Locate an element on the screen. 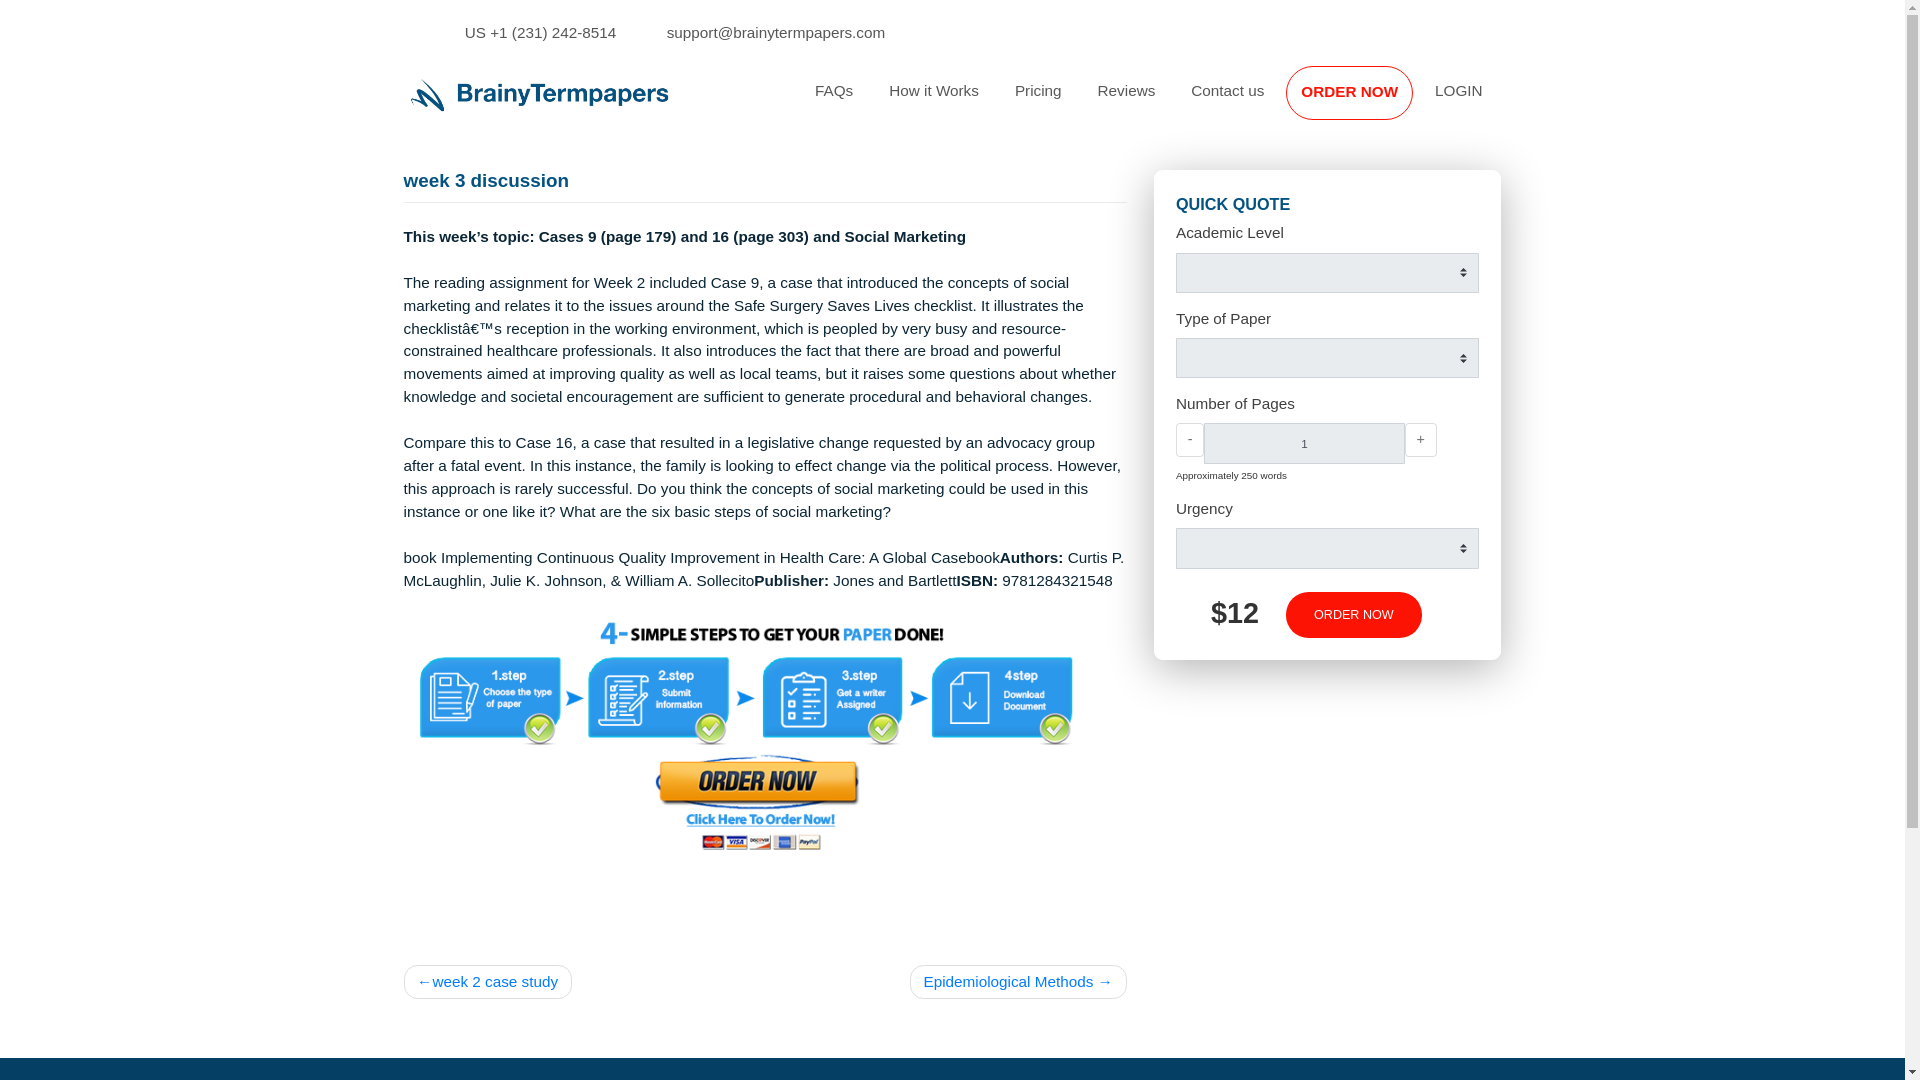  week 2 case study is located at coordinates (541, 1076).